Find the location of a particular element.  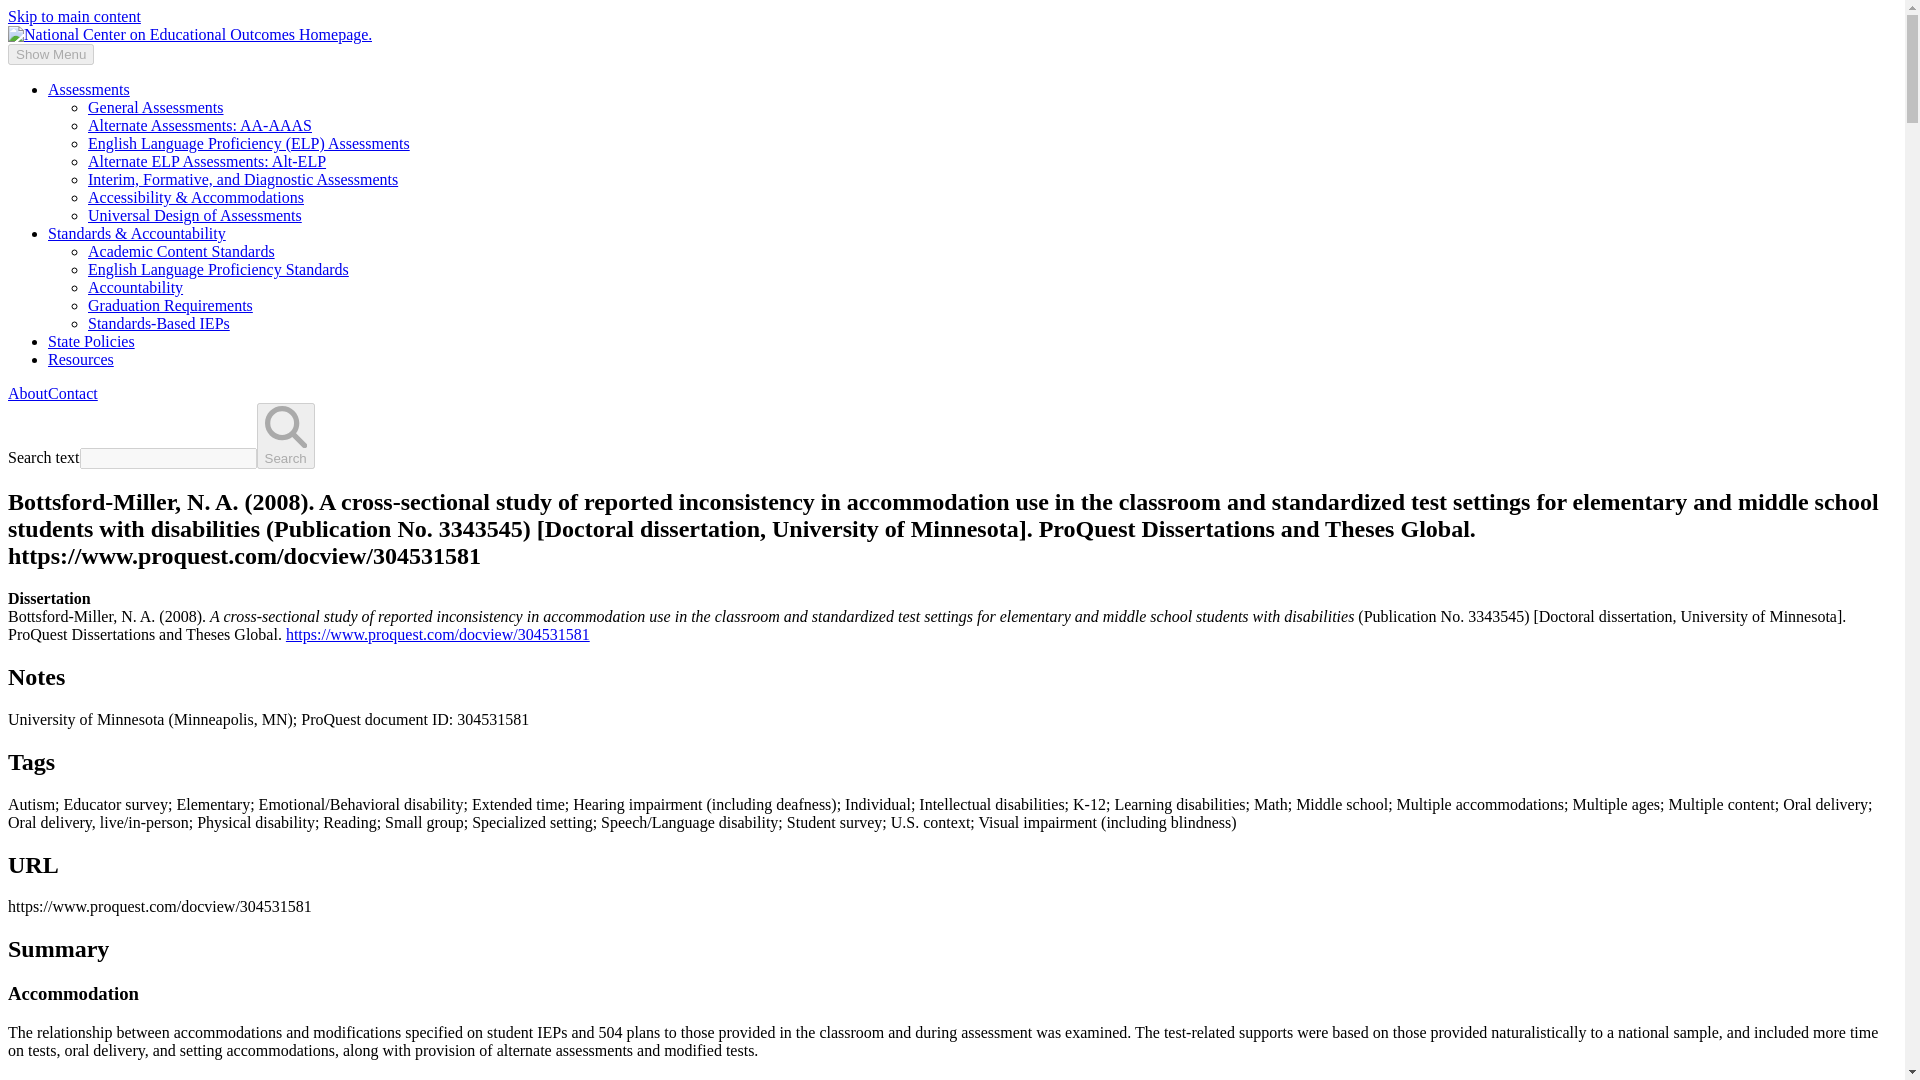

Accountability is located at coordinates (135, 286).